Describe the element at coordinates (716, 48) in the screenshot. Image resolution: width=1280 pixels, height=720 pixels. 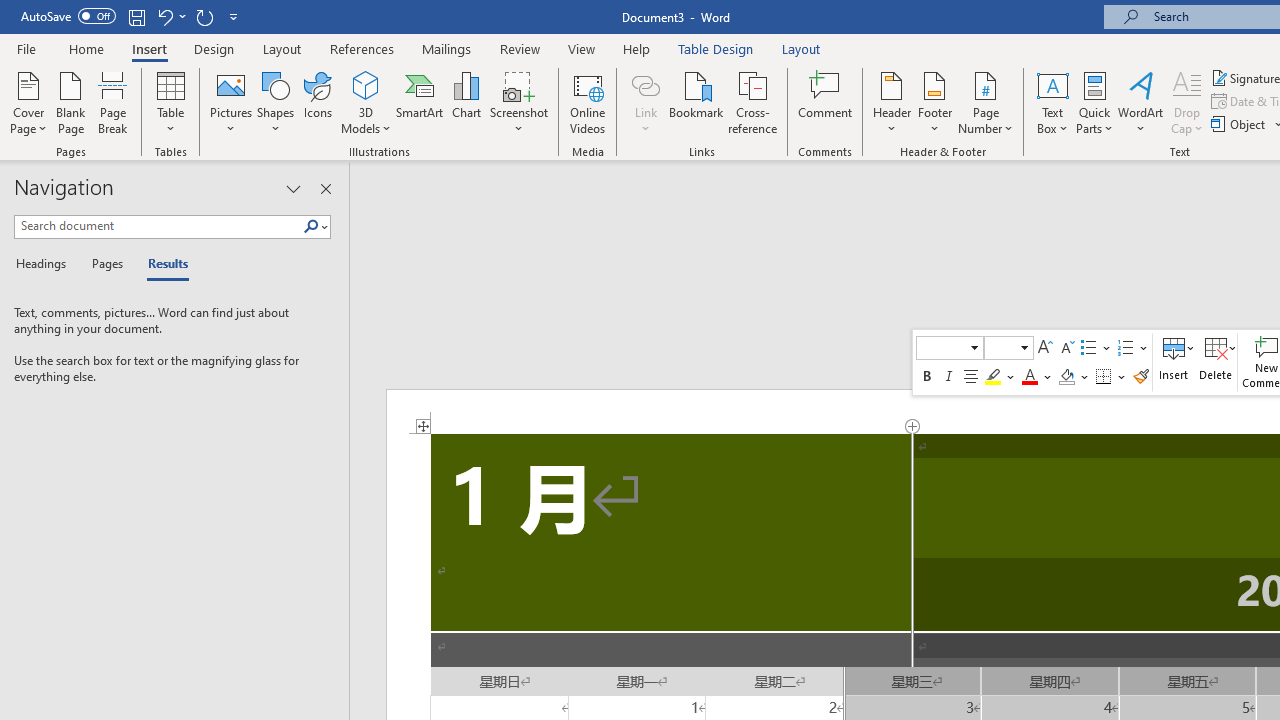
I see `Table Design` at that location.